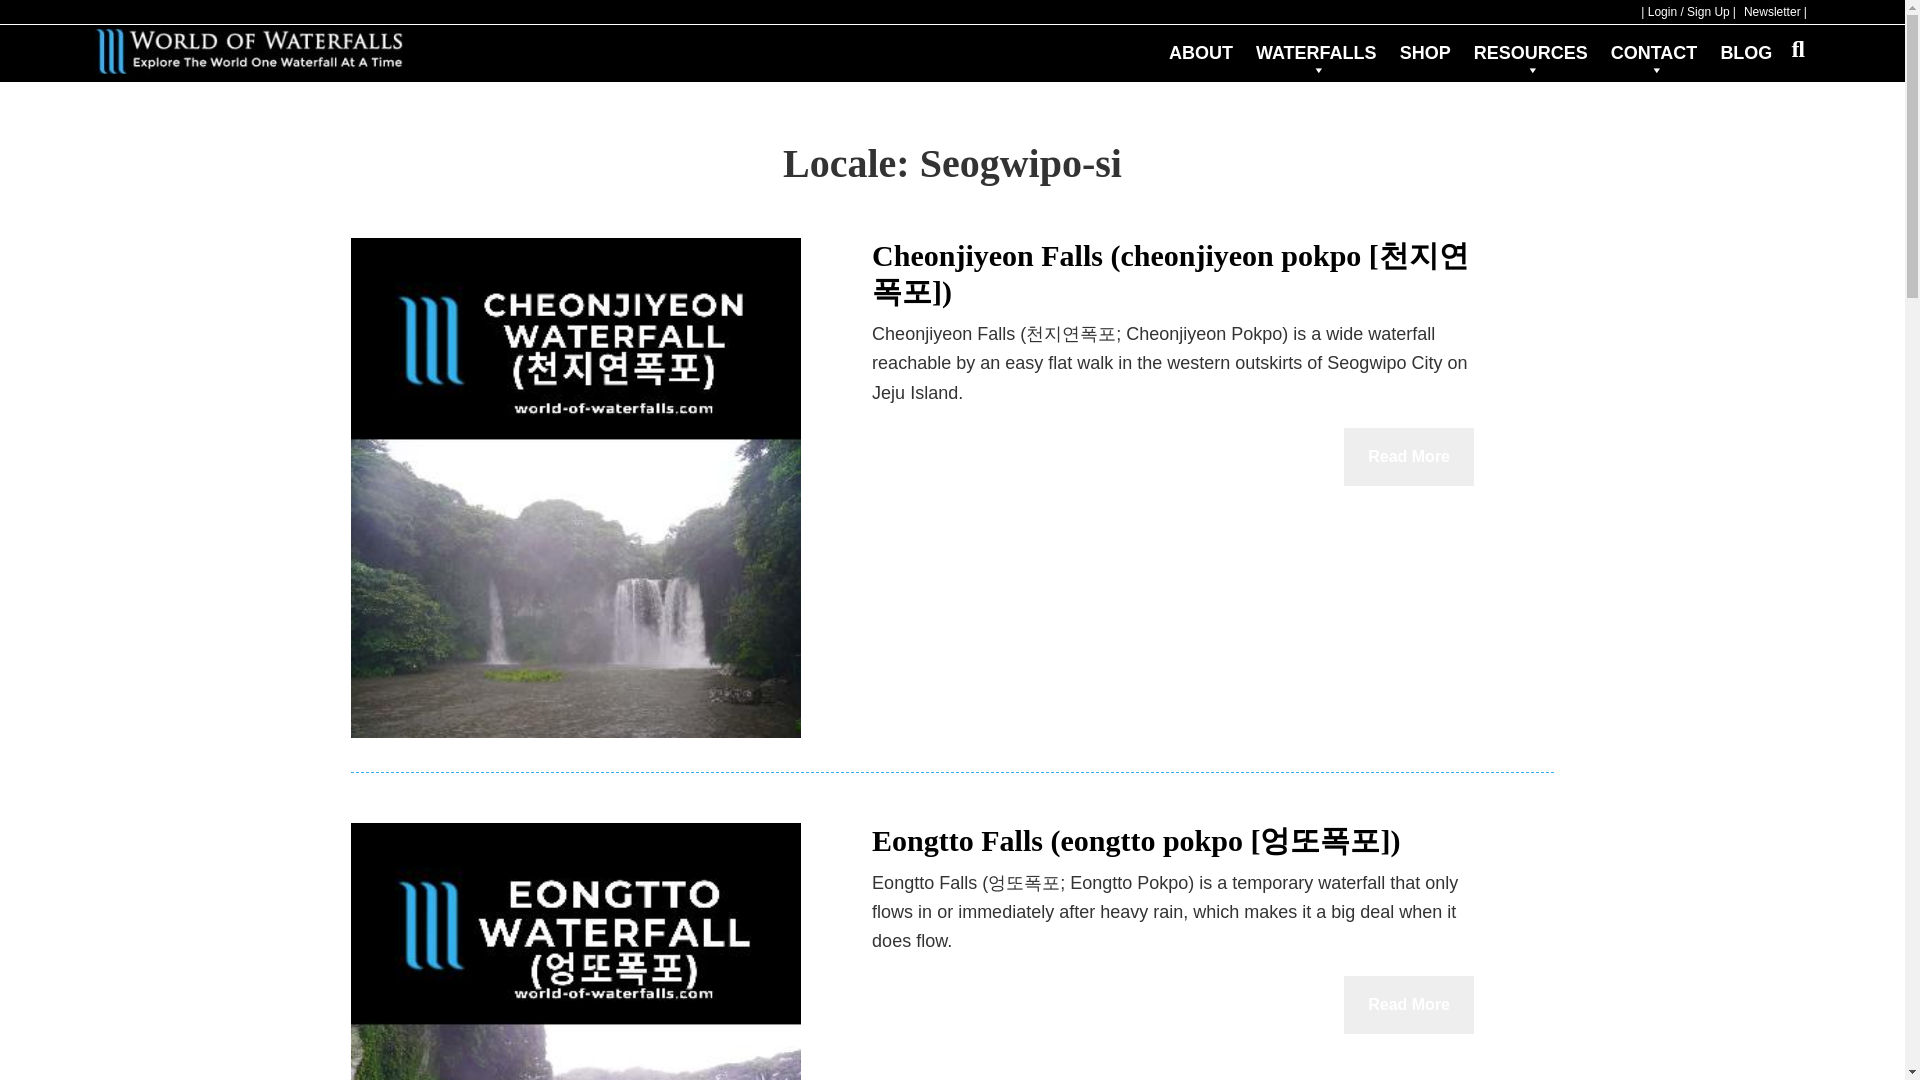 The image size is (1920, 1080). What do you see at coordinates (1776, 12) in the screenshot?
I see `Newsletter` at bounding box center [1776, 12].